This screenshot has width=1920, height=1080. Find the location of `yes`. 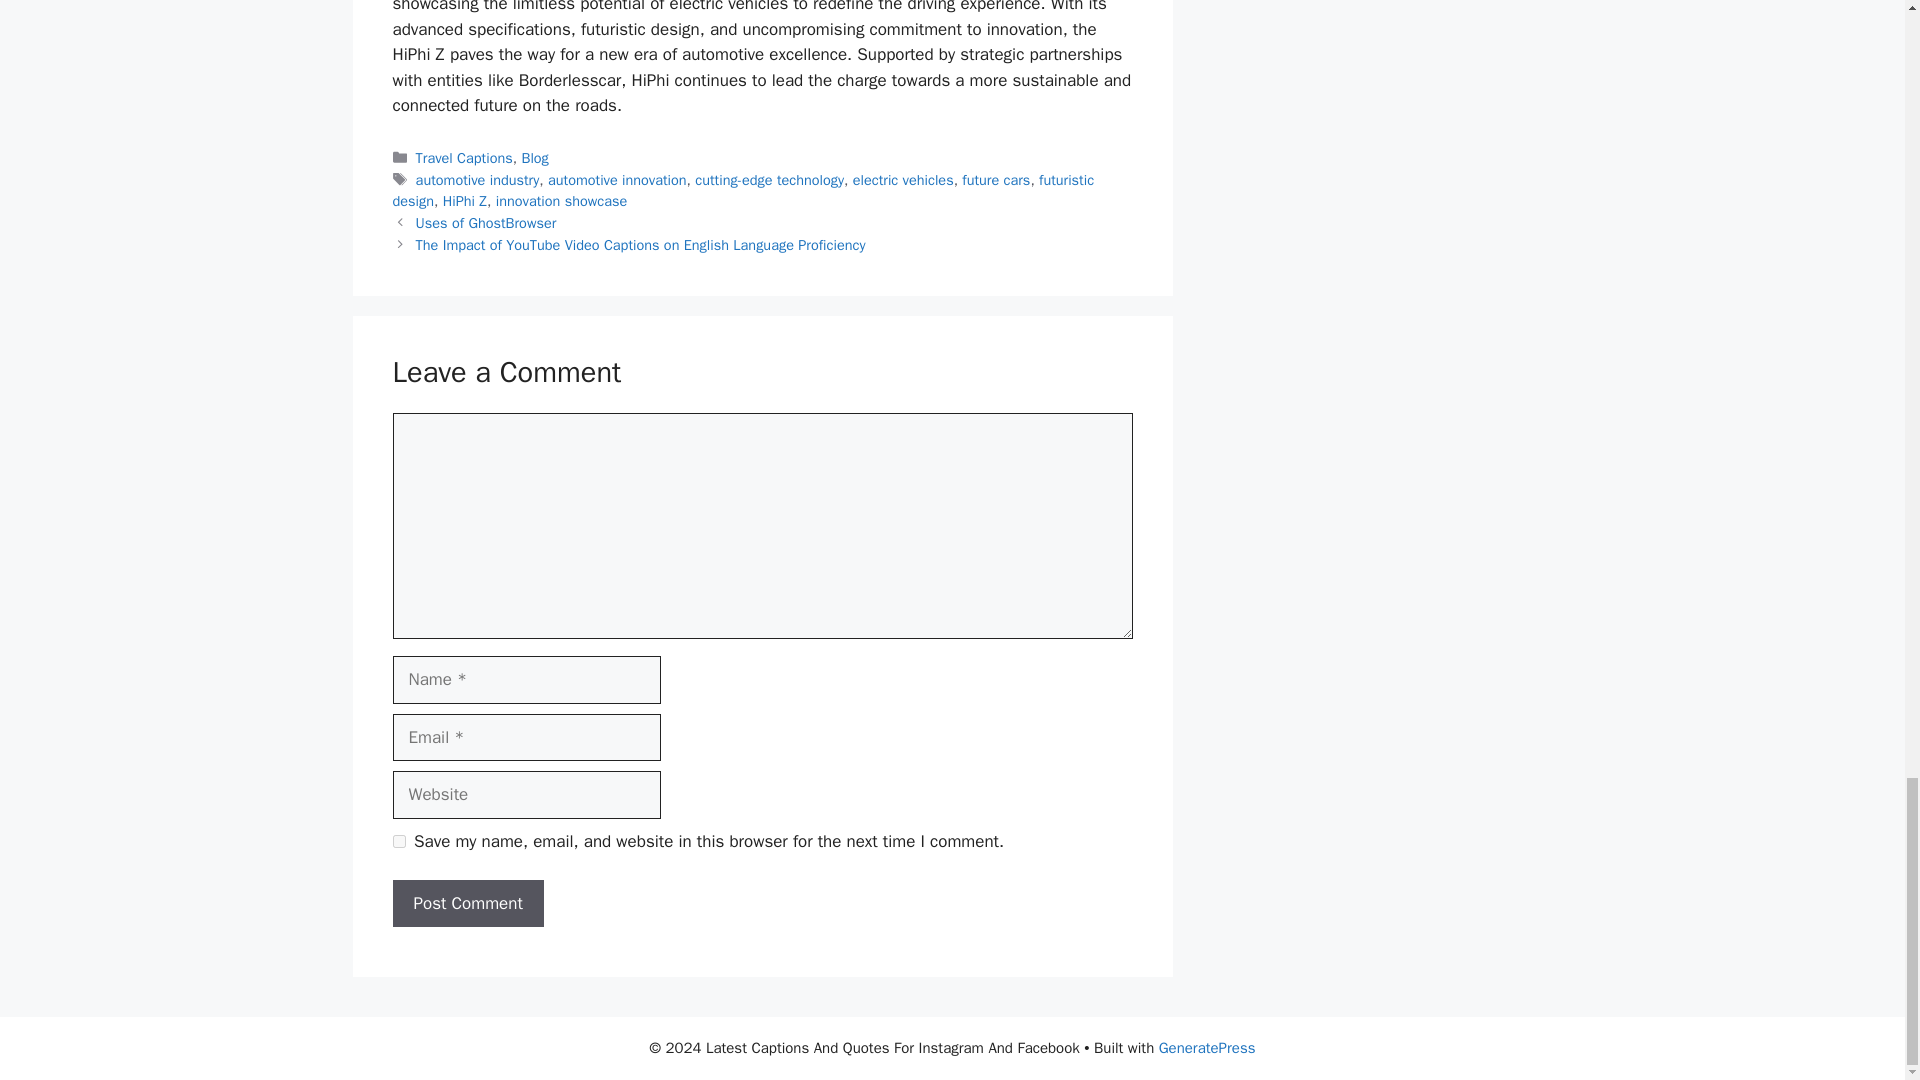

yes is located at coordinates (398, 840).